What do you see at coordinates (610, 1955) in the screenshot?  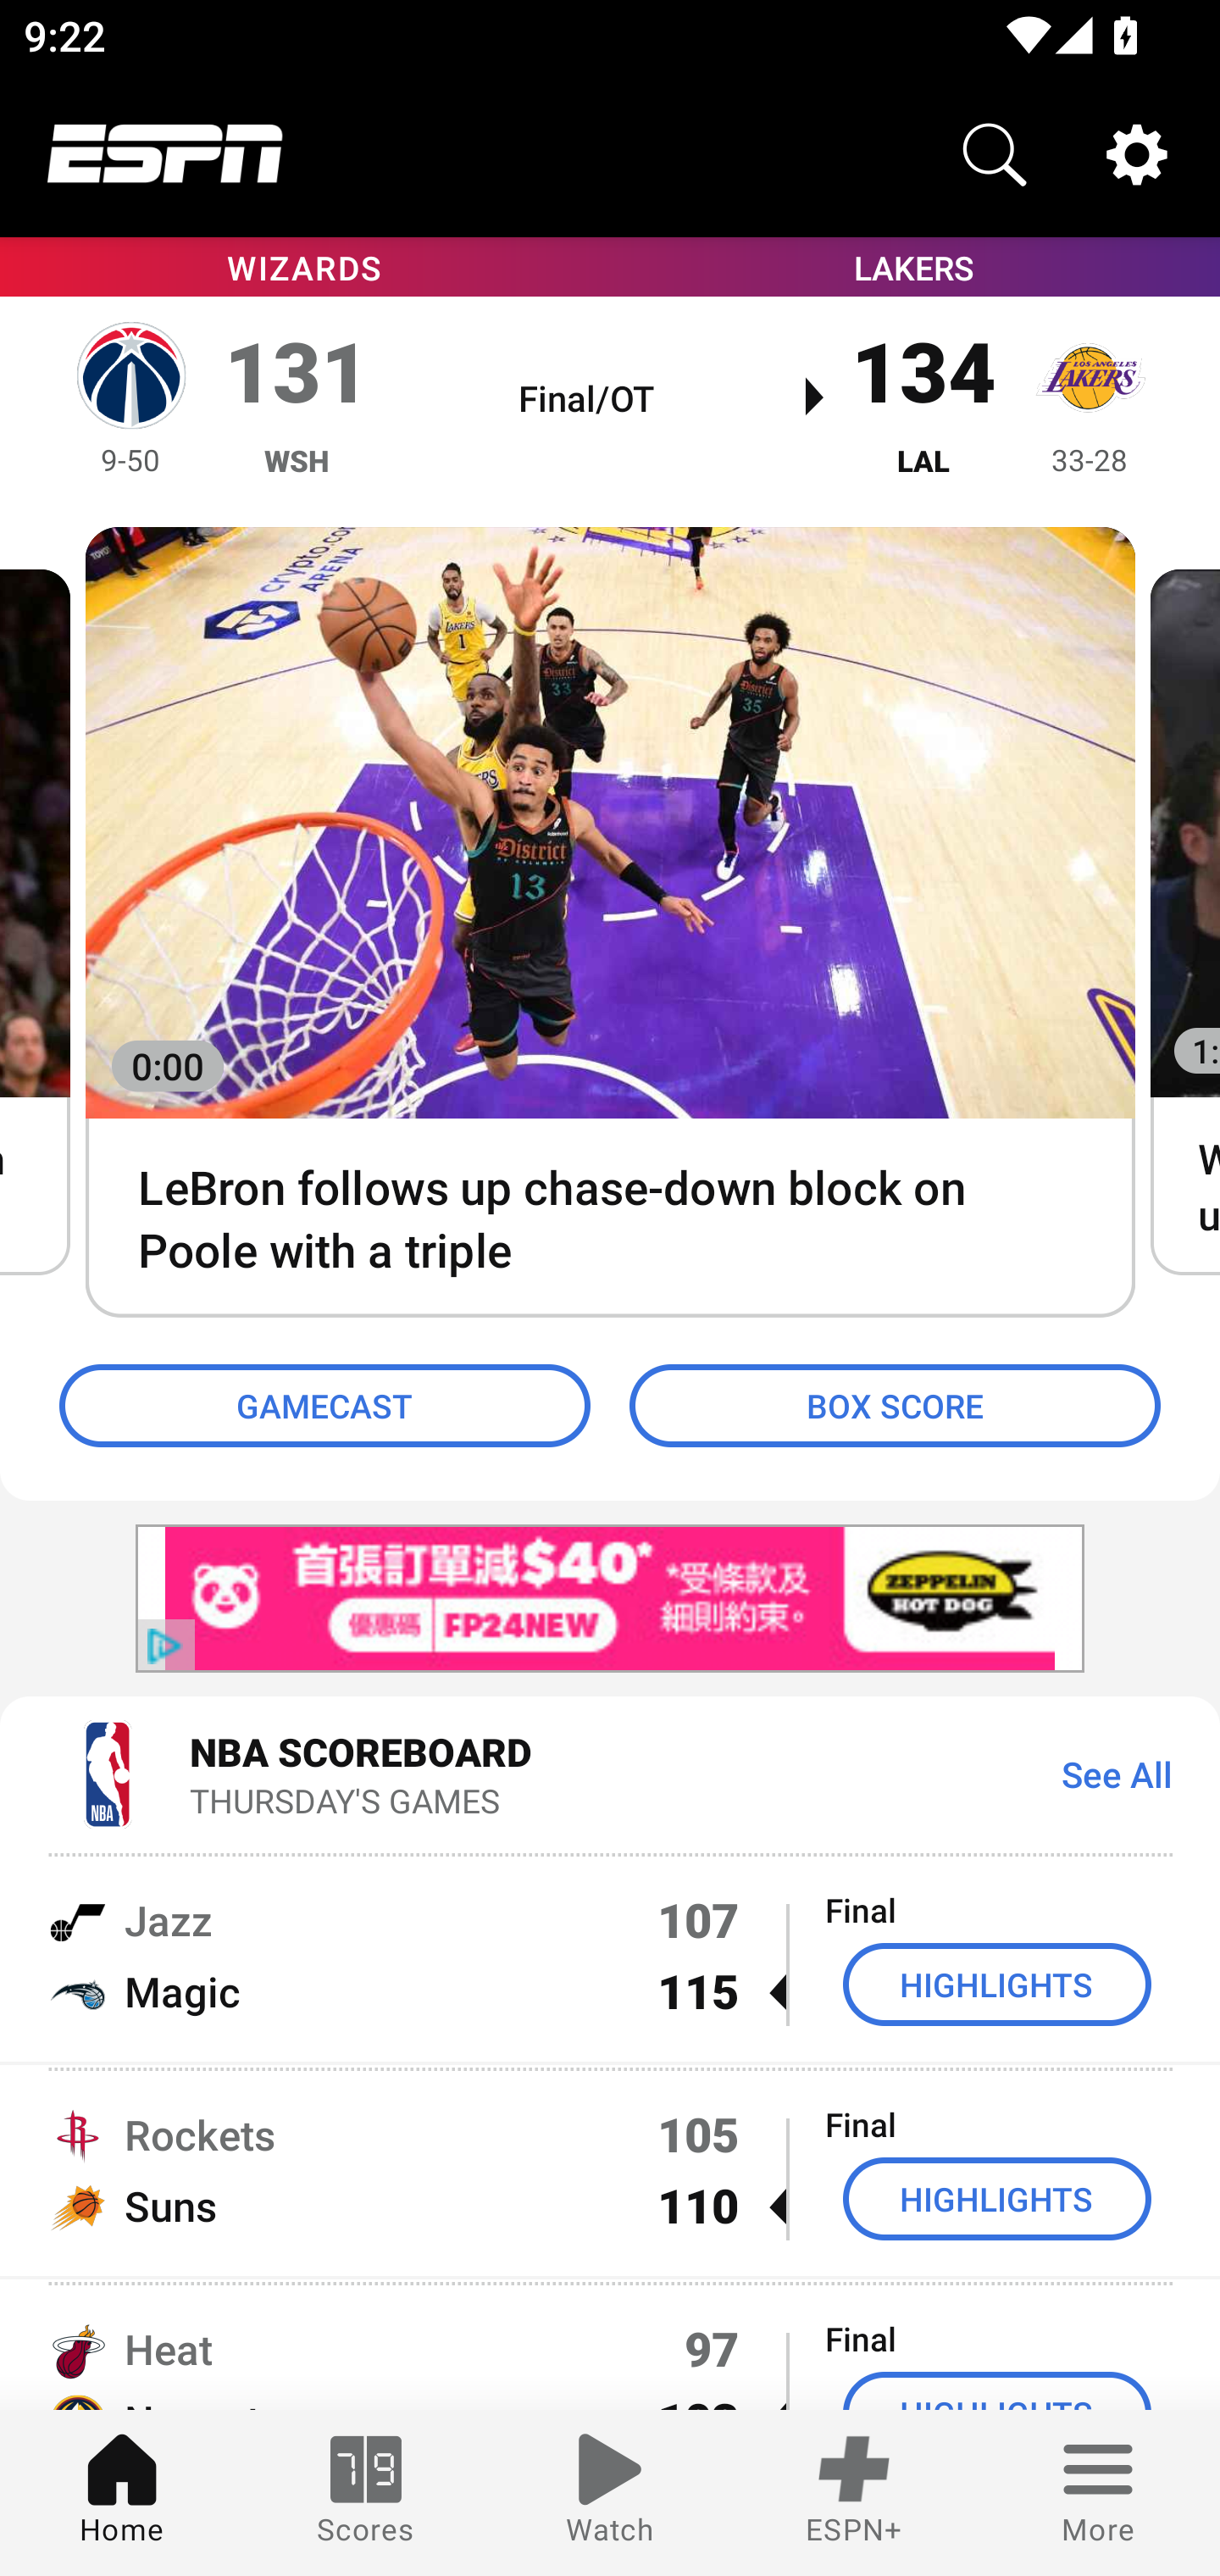 I see `Jazz 107 Final Magic 115  HIGHLIGHTS` at bounding box center [610, 1955].